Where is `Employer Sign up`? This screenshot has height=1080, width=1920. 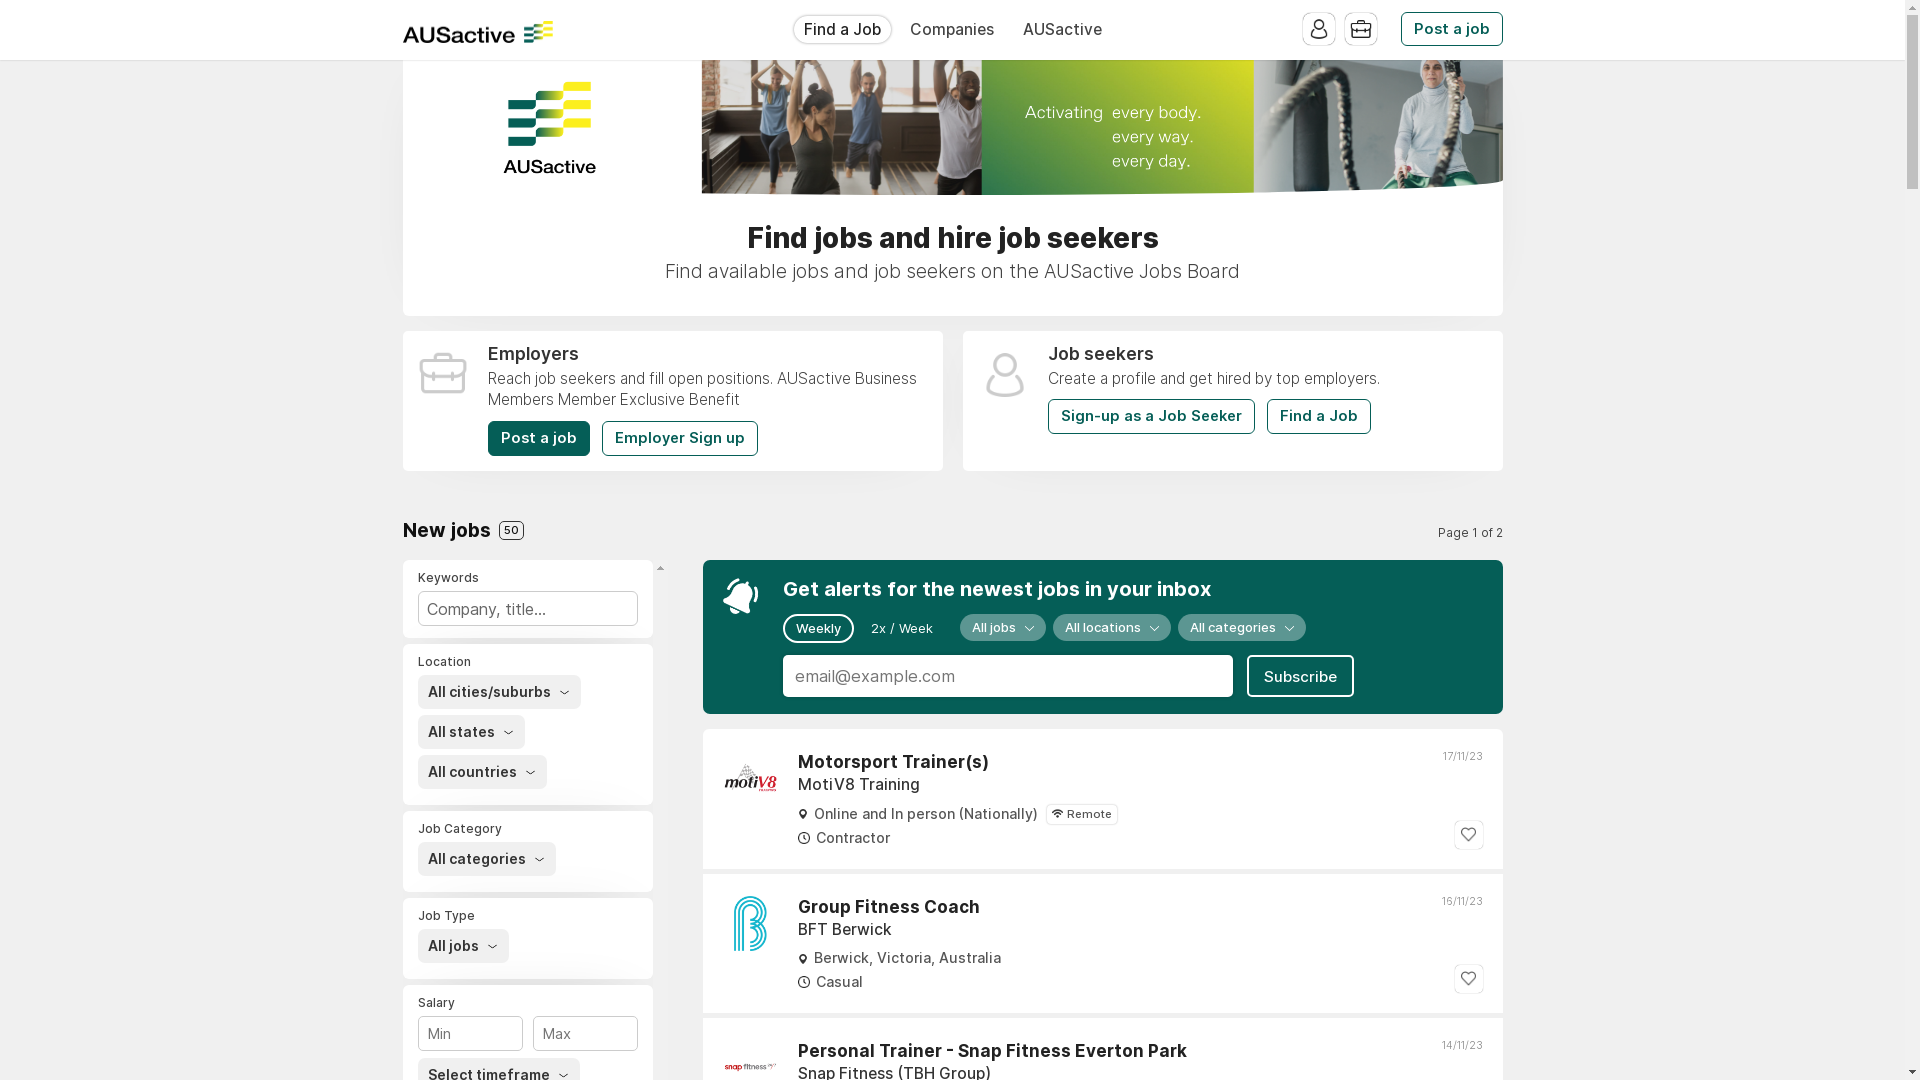
Employer Sign up is located at coordinates (680, 438).